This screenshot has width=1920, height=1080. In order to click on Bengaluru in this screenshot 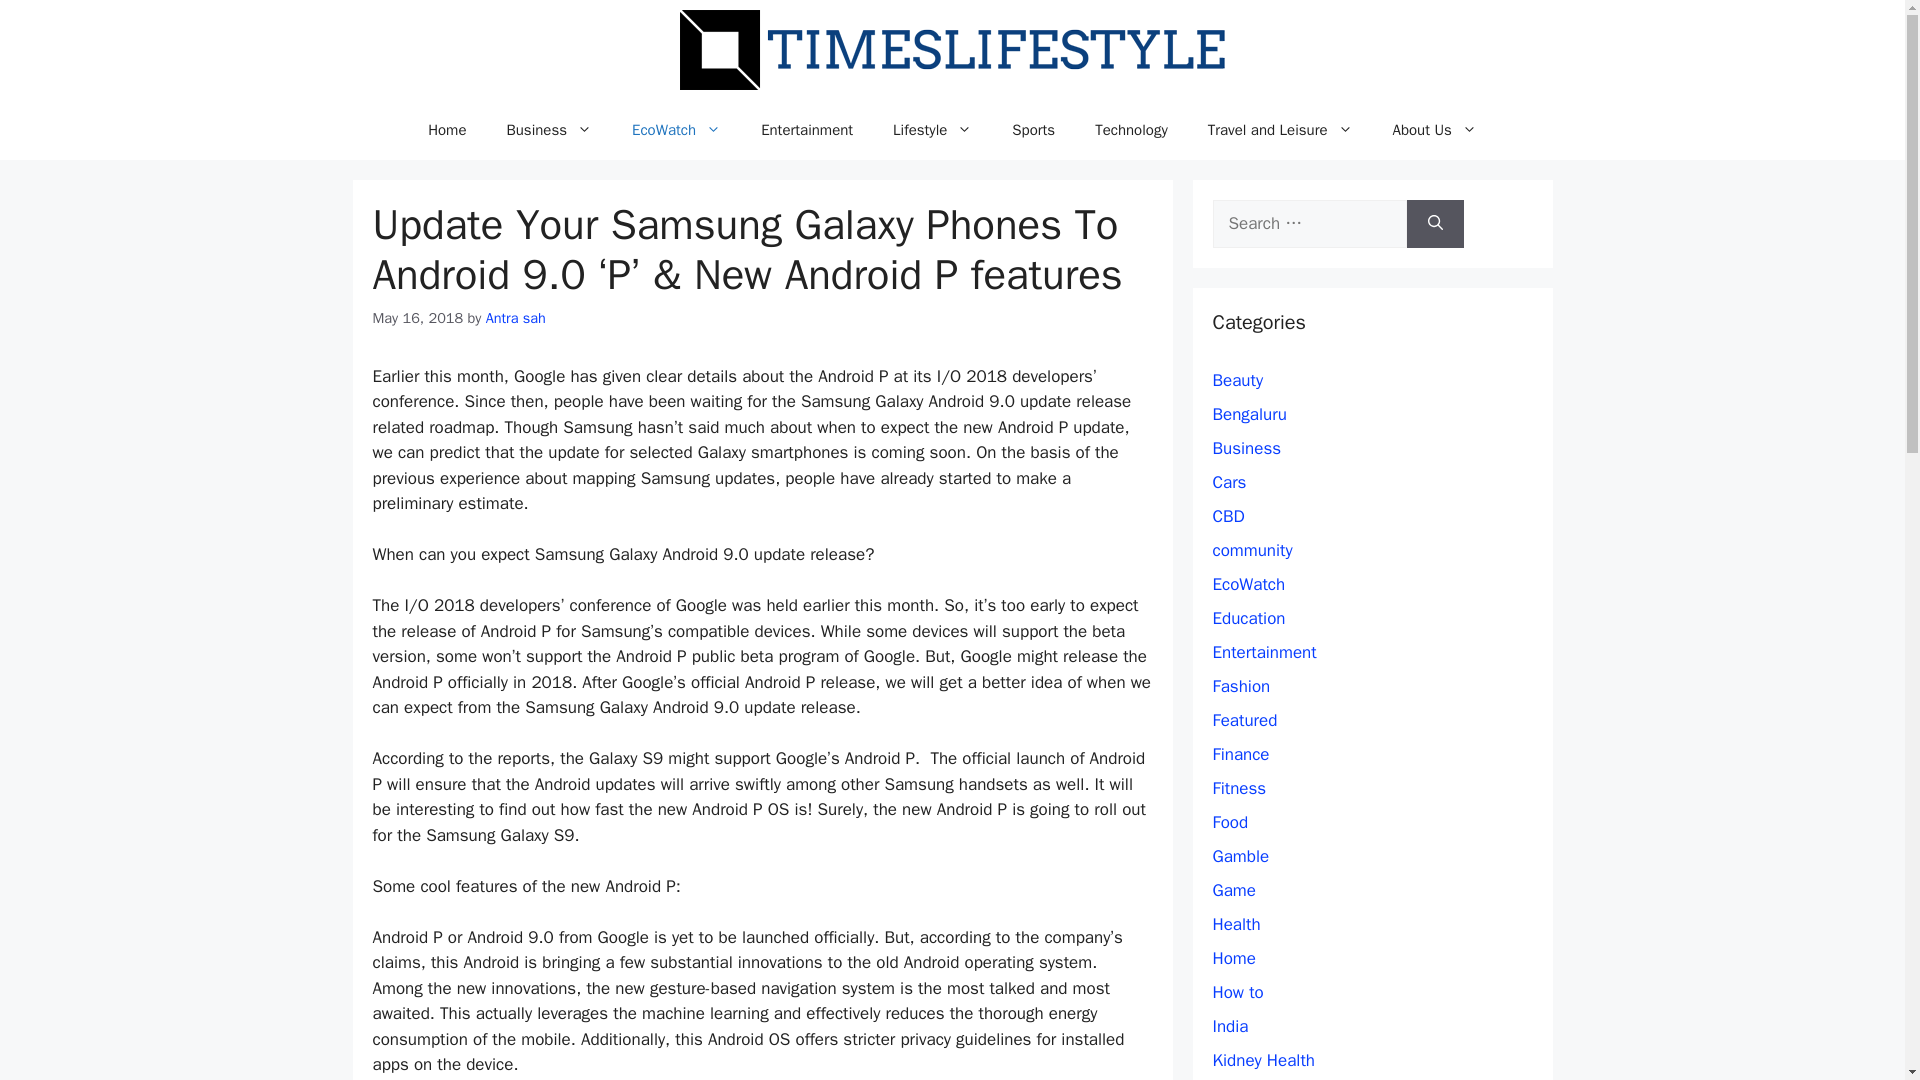, I will do `click(1248, 414)`.